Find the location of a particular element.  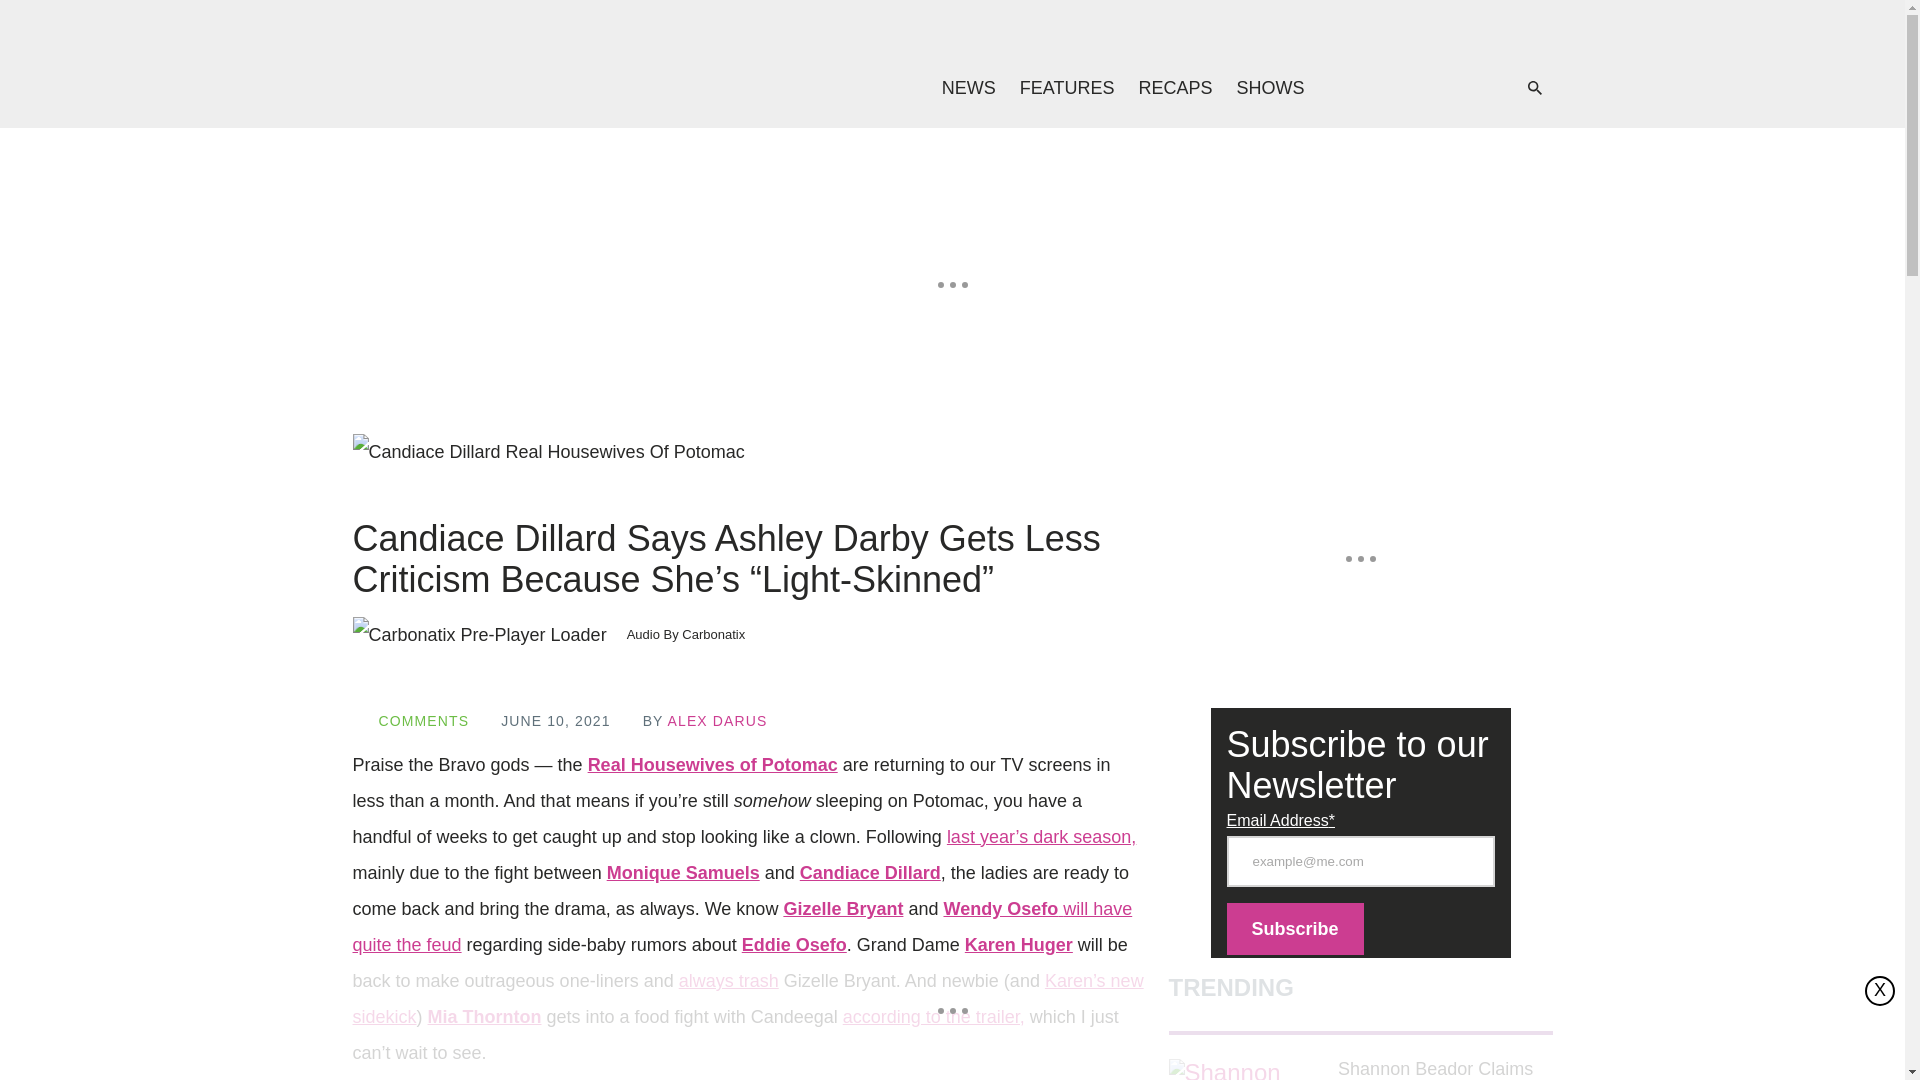

Twitter is located at coordinates (1424, 88).